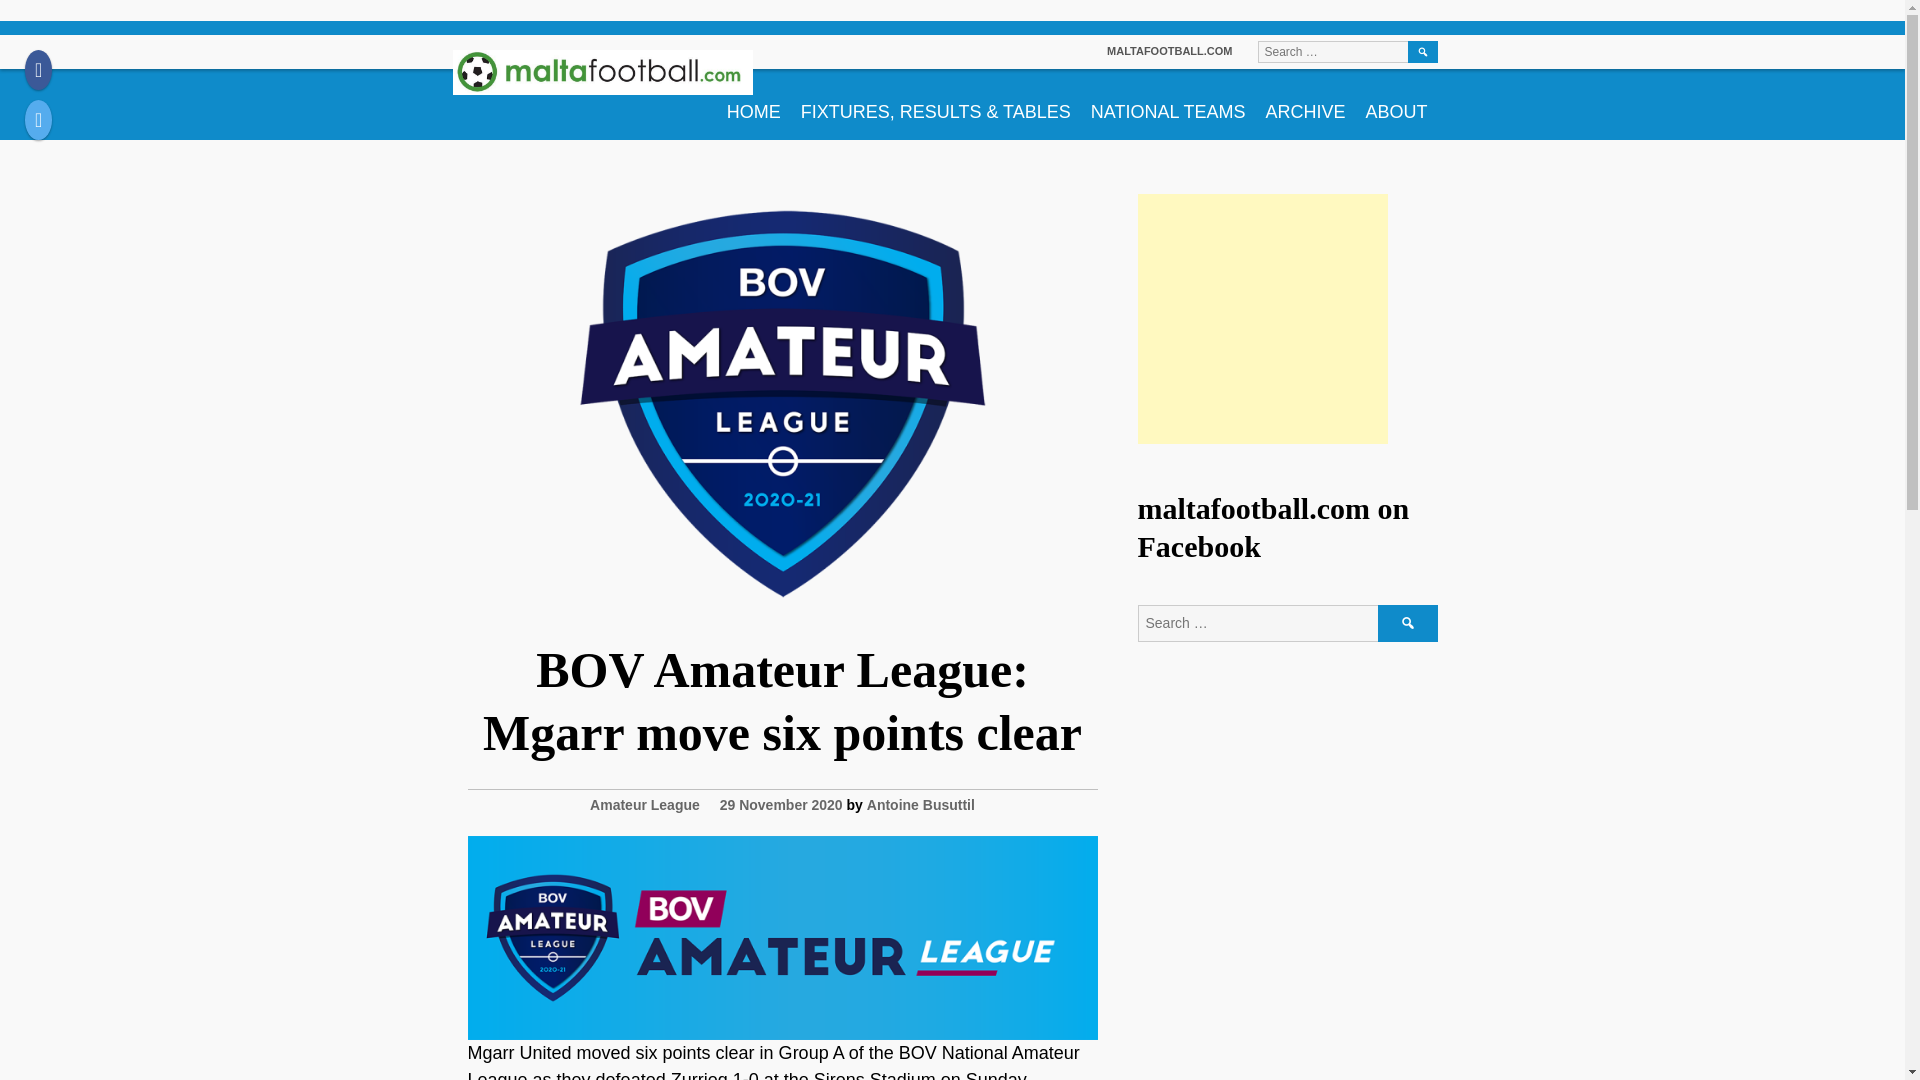 The image size is (1920, 1080). Describe the element at coordinates (1170, 51) in the screenshot. I see `MALTAFOOTBALL.COM` at that location.